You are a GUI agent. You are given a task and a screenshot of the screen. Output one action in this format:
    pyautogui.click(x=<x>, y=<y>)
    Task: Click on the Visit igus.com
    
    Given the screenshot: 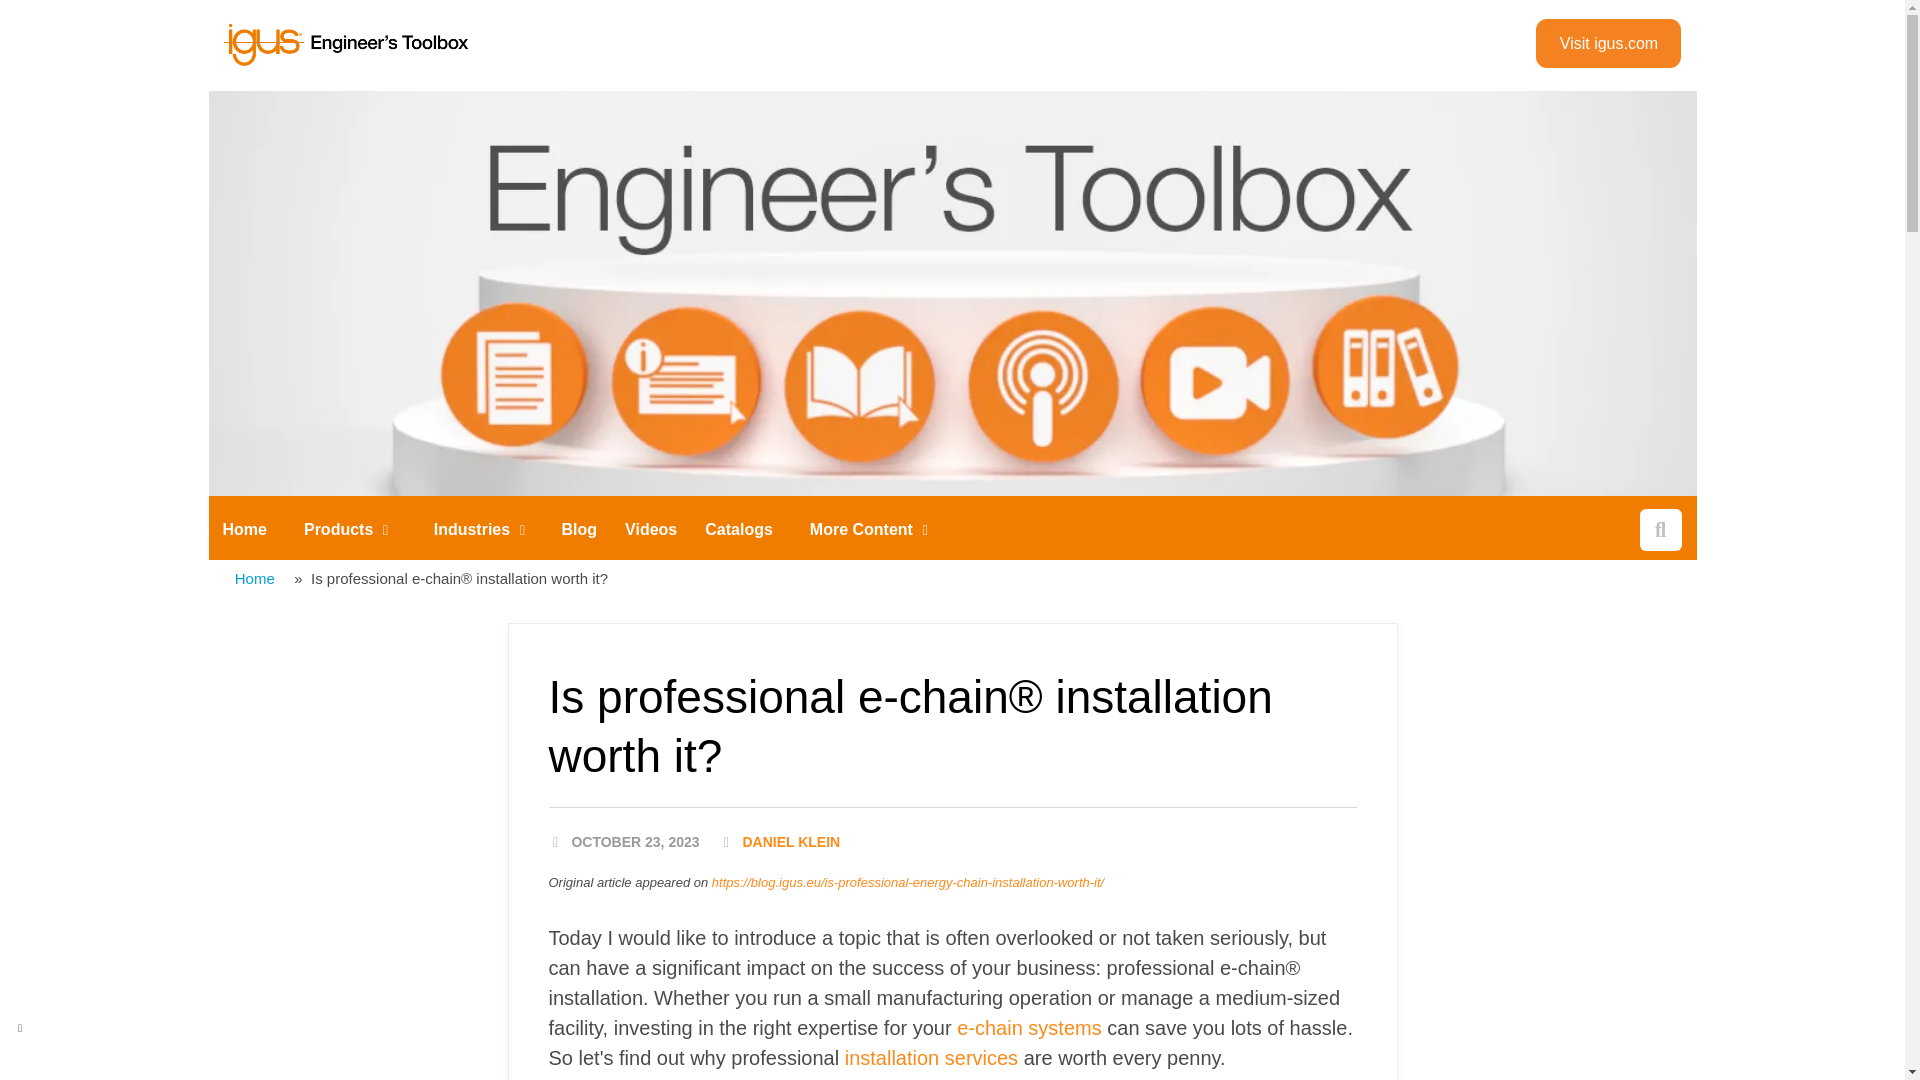 What is the action you would take?
    pyautogui.click(x=1608, y=44)
    